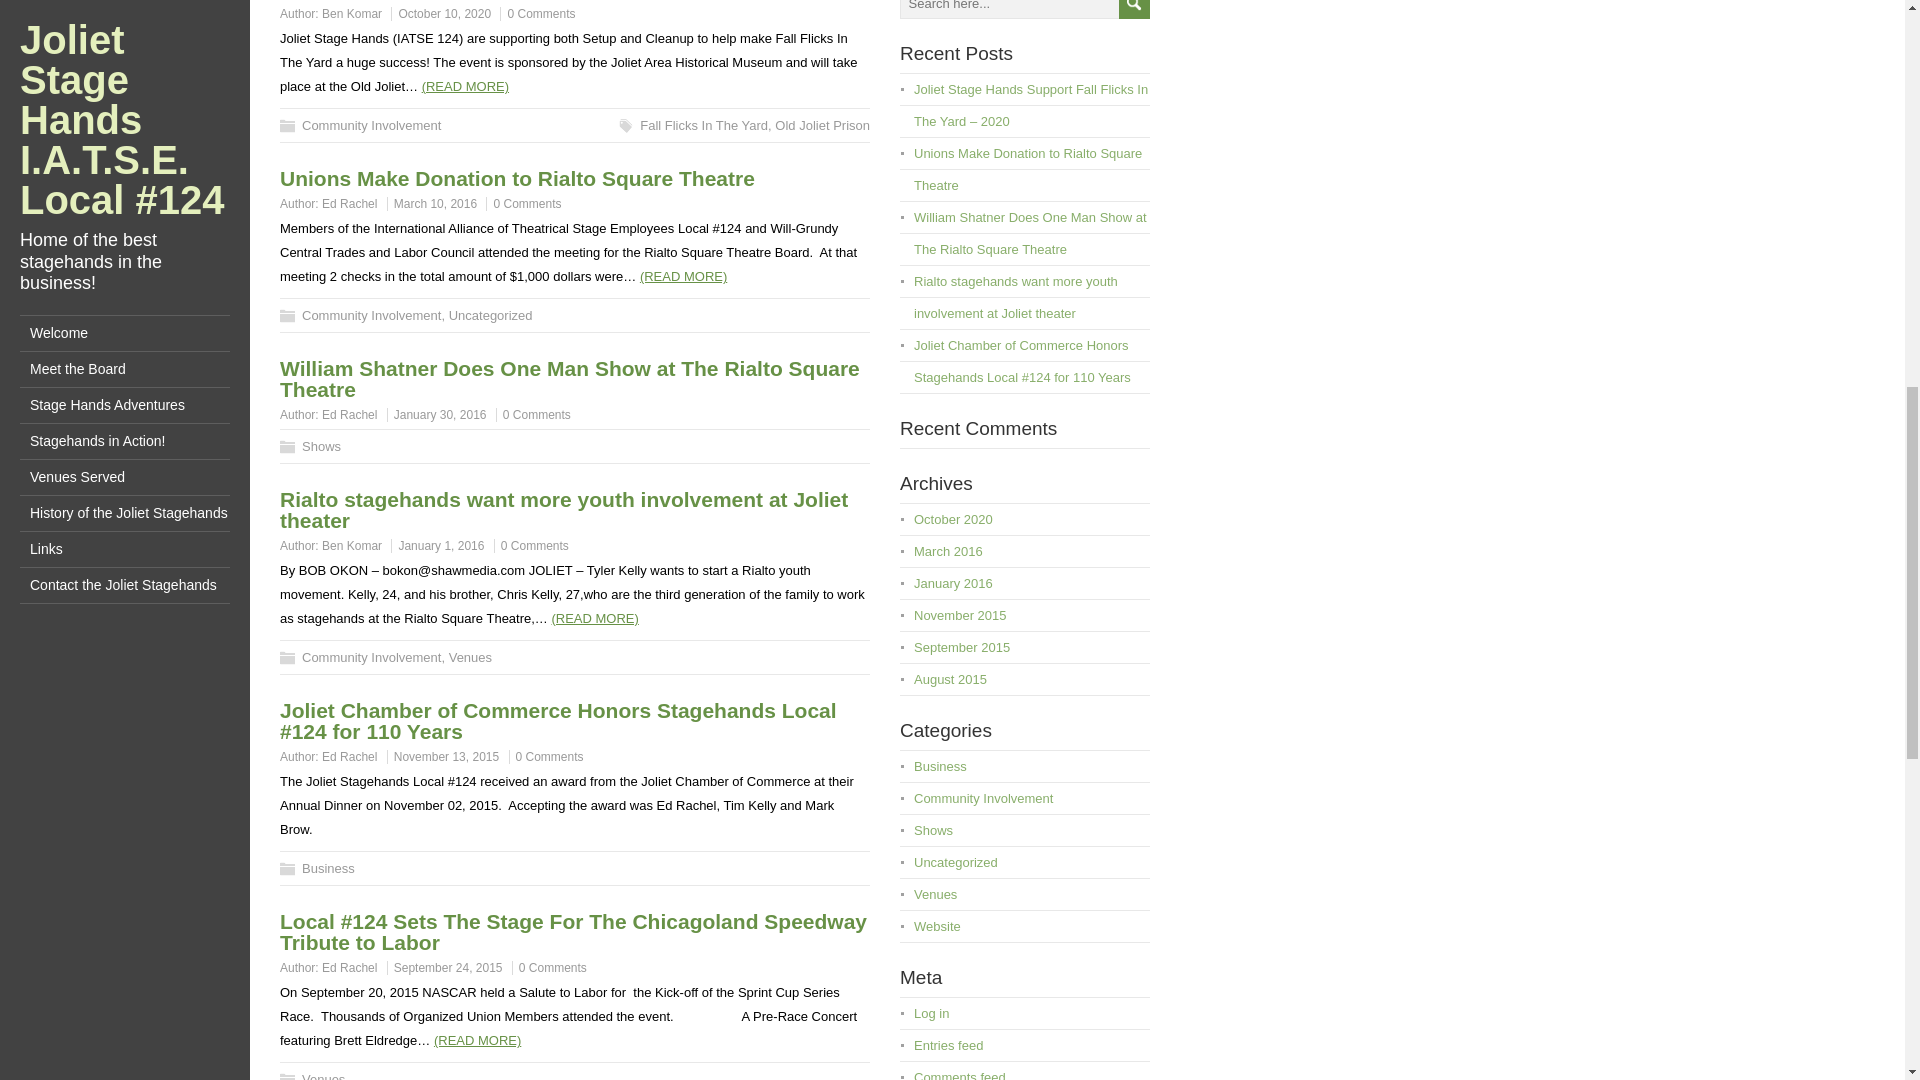  What do you see at coordinates (349, 415) in the screenshot?
I see `Posts by Ed Rachel` at bounding box center [349, 415].